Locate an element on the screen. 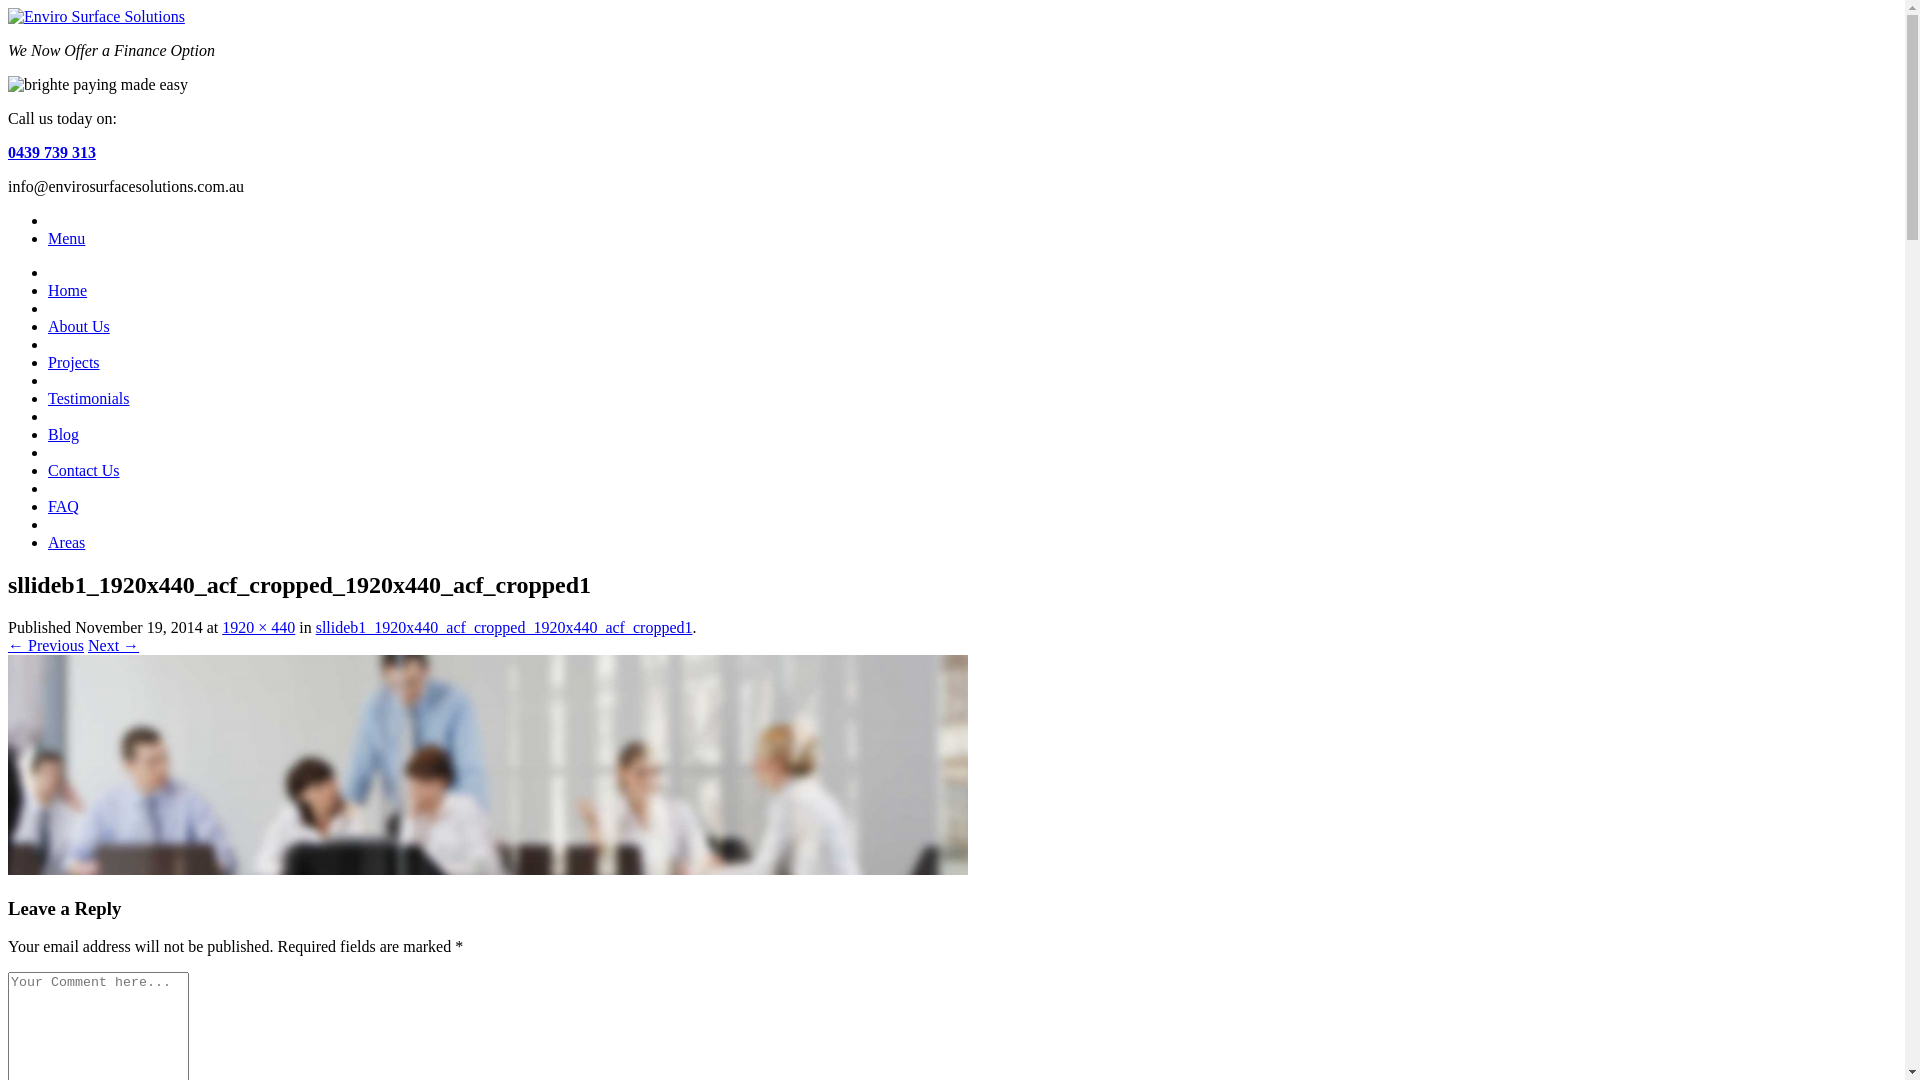 Image resolution: width=1920 pixels, height=1080 pixels. sllideb1_1920x440_acf_cropped_1920x440_acf_cropped1 is located at coordinates (504, 628).